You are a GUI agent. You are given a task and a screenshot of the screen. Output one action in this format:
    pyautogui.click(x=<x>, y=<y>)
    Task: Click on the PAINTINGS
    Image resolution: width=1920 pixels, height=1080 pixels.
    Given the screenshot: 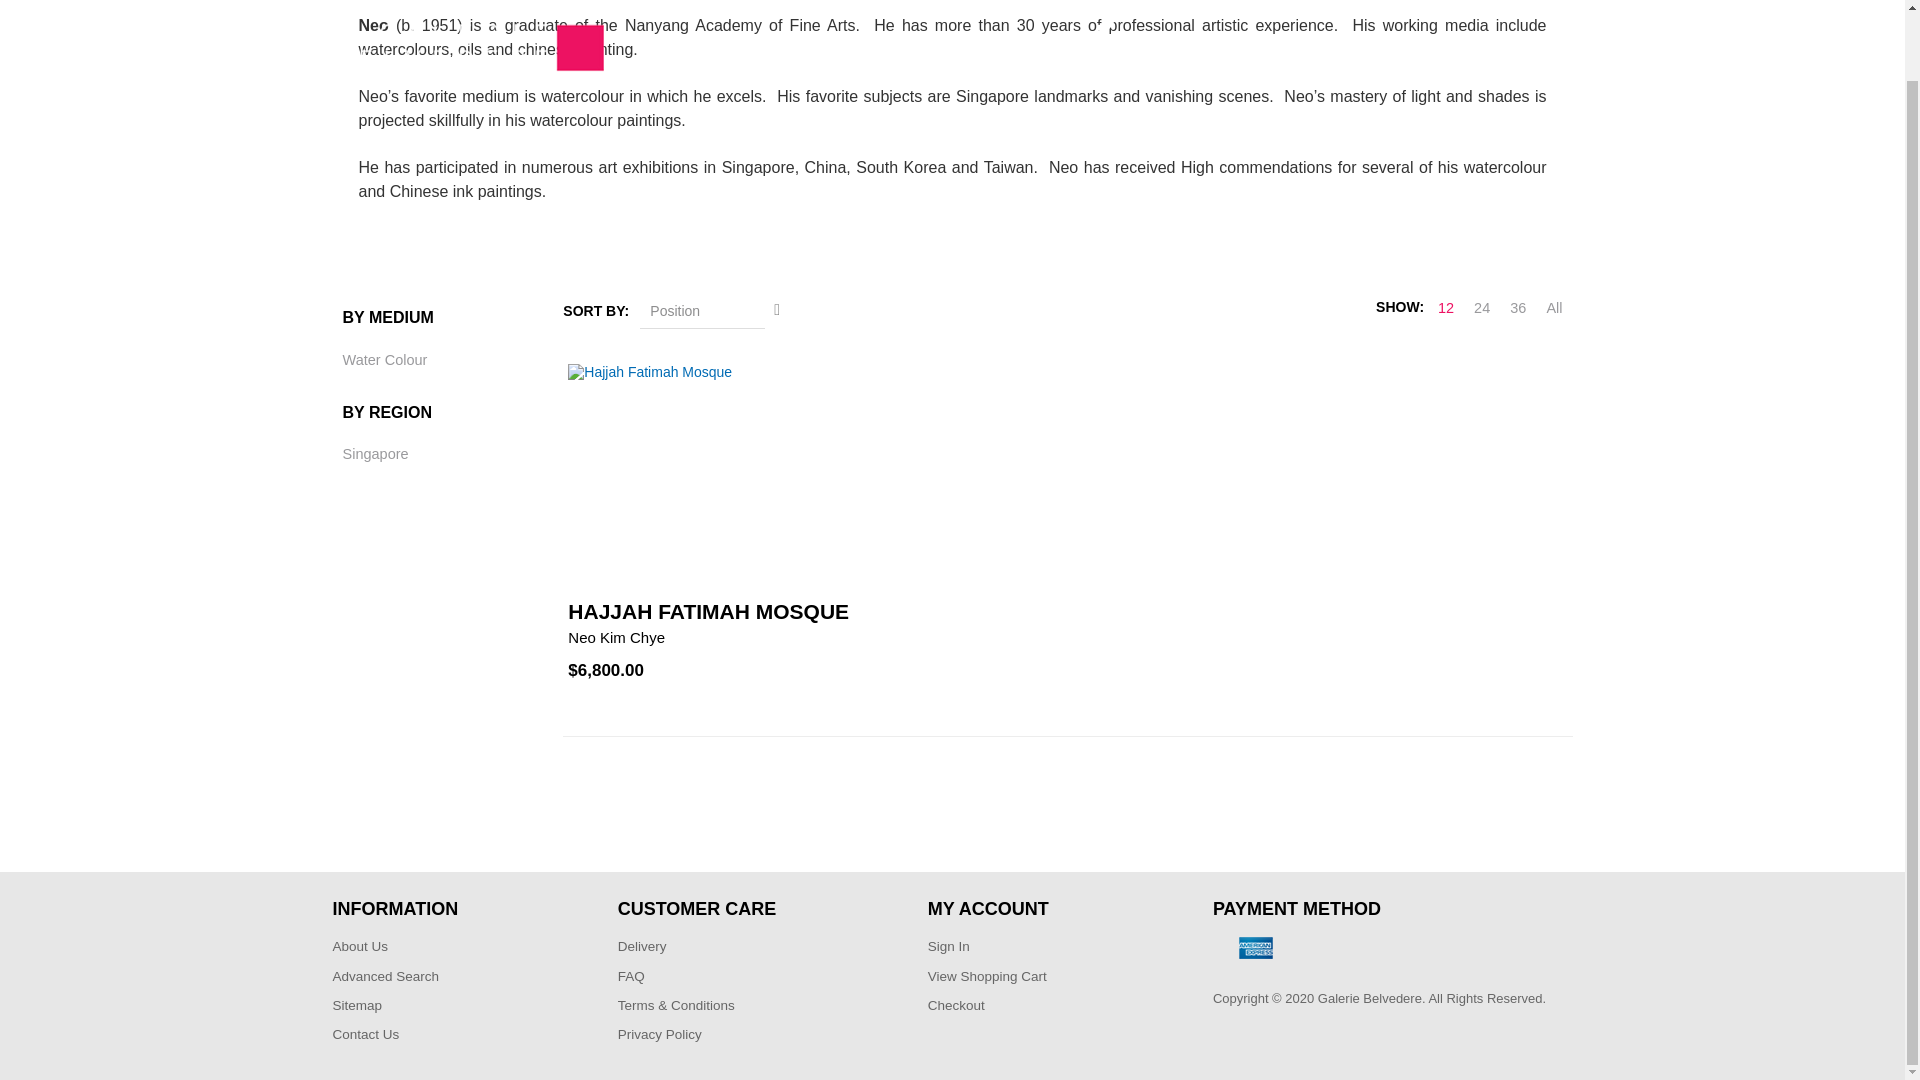 What is the action you would take?
    pyautogui.click(x=904, y=8)
    